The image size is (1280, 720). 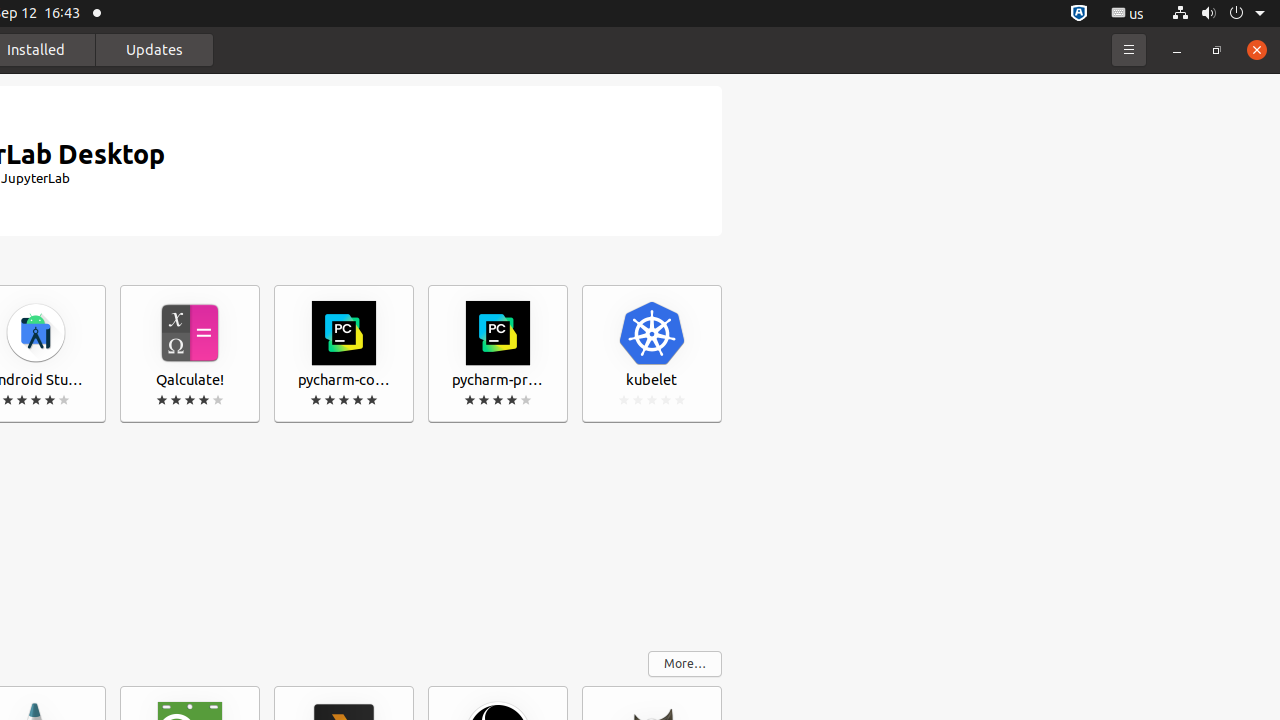 I want to click on kubelet, so click(x=652, y=354).